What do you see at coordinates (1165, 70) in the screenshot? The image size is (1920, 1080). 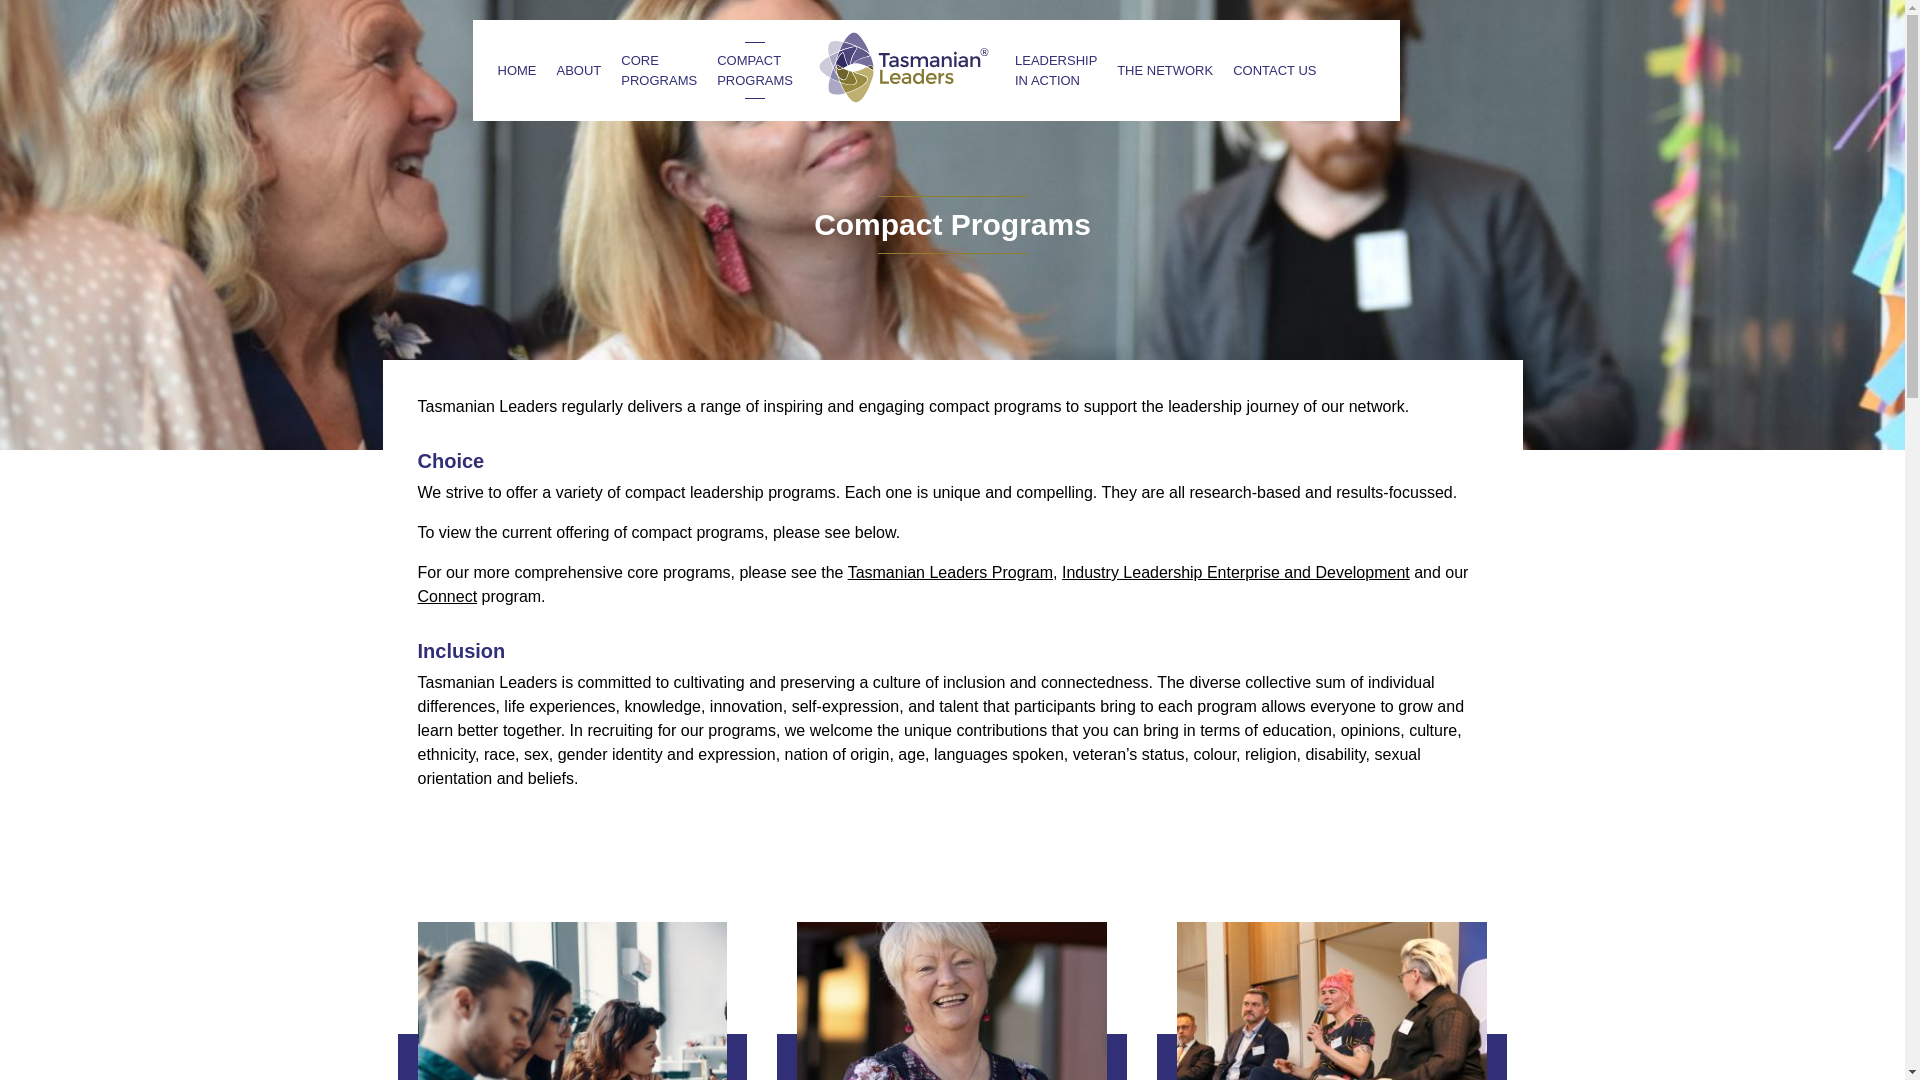 I see `THE NETWORK` at bounding box center [1165, 70].